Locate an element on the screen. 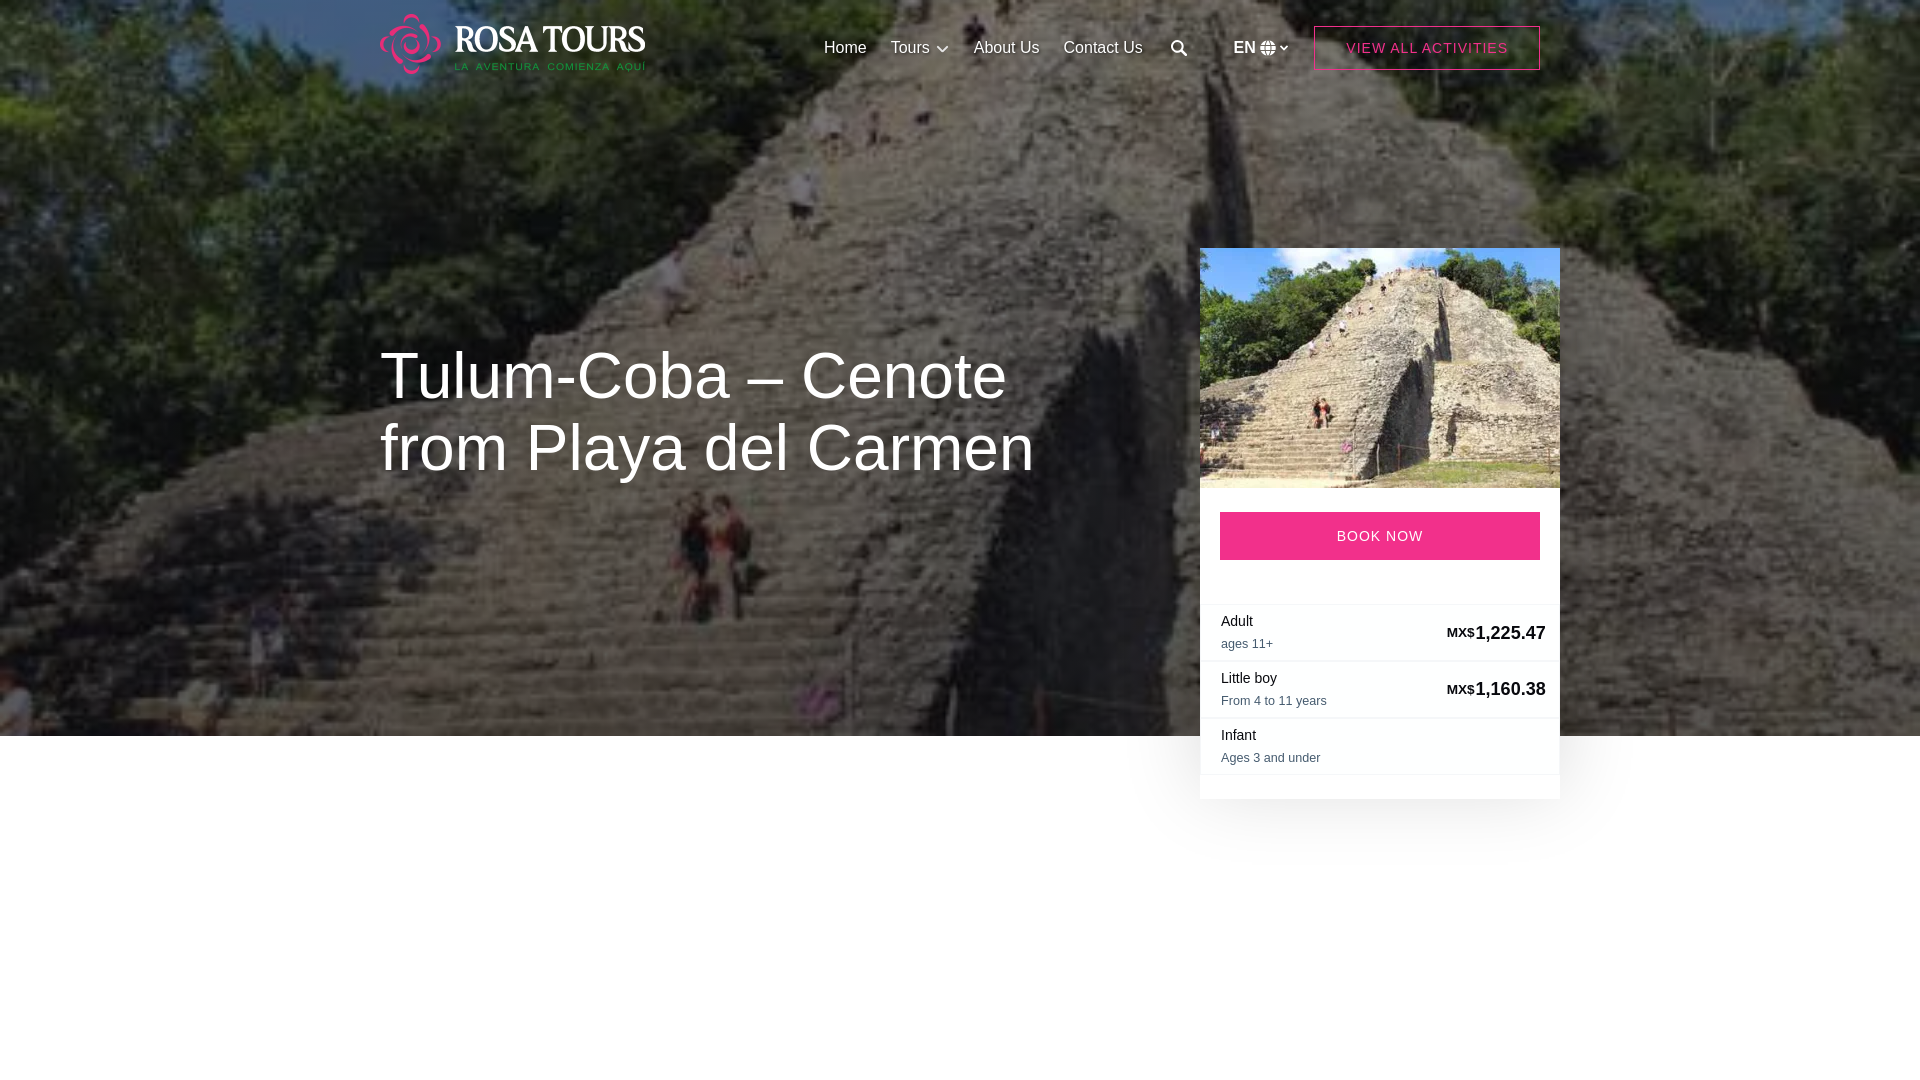  Home is located at coordinates (846, 48).